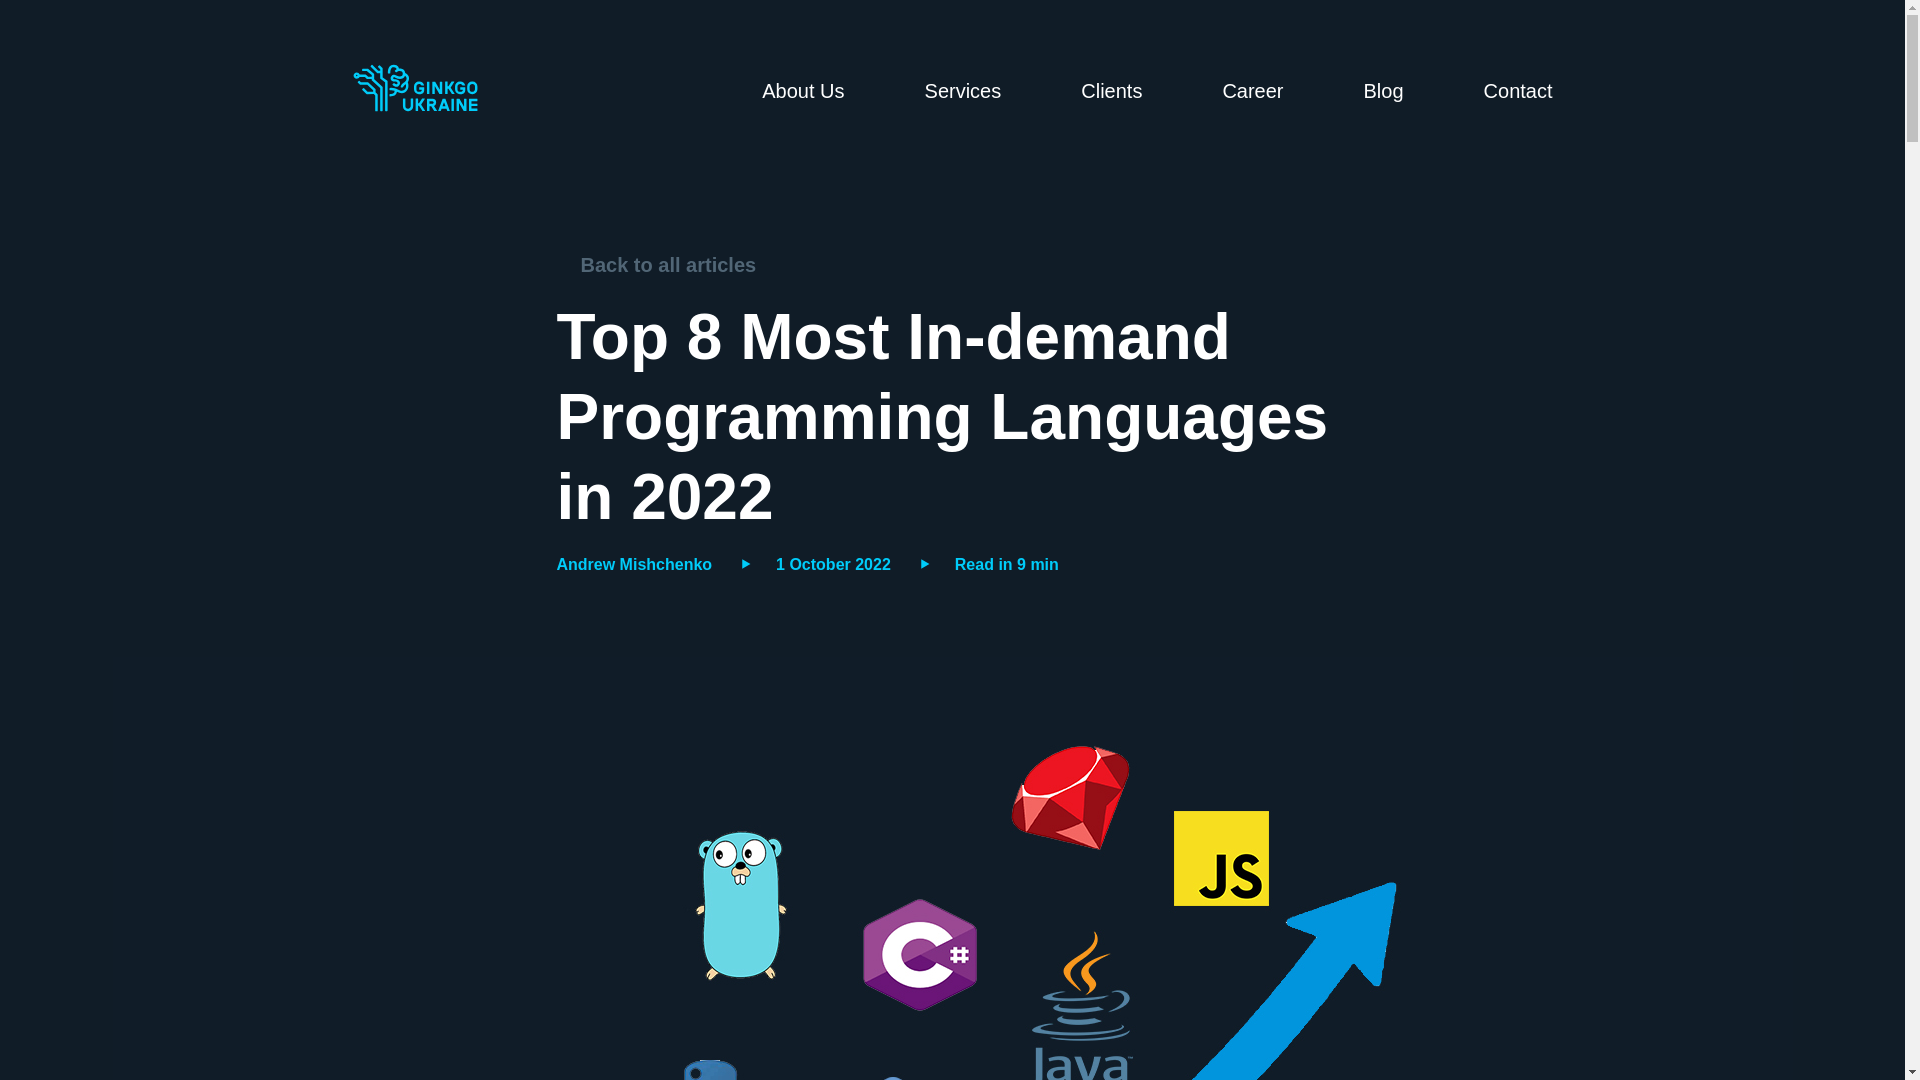 The height and width of the screenshot is (1080, 1920). I want to click on Career, so click(1252, 90).